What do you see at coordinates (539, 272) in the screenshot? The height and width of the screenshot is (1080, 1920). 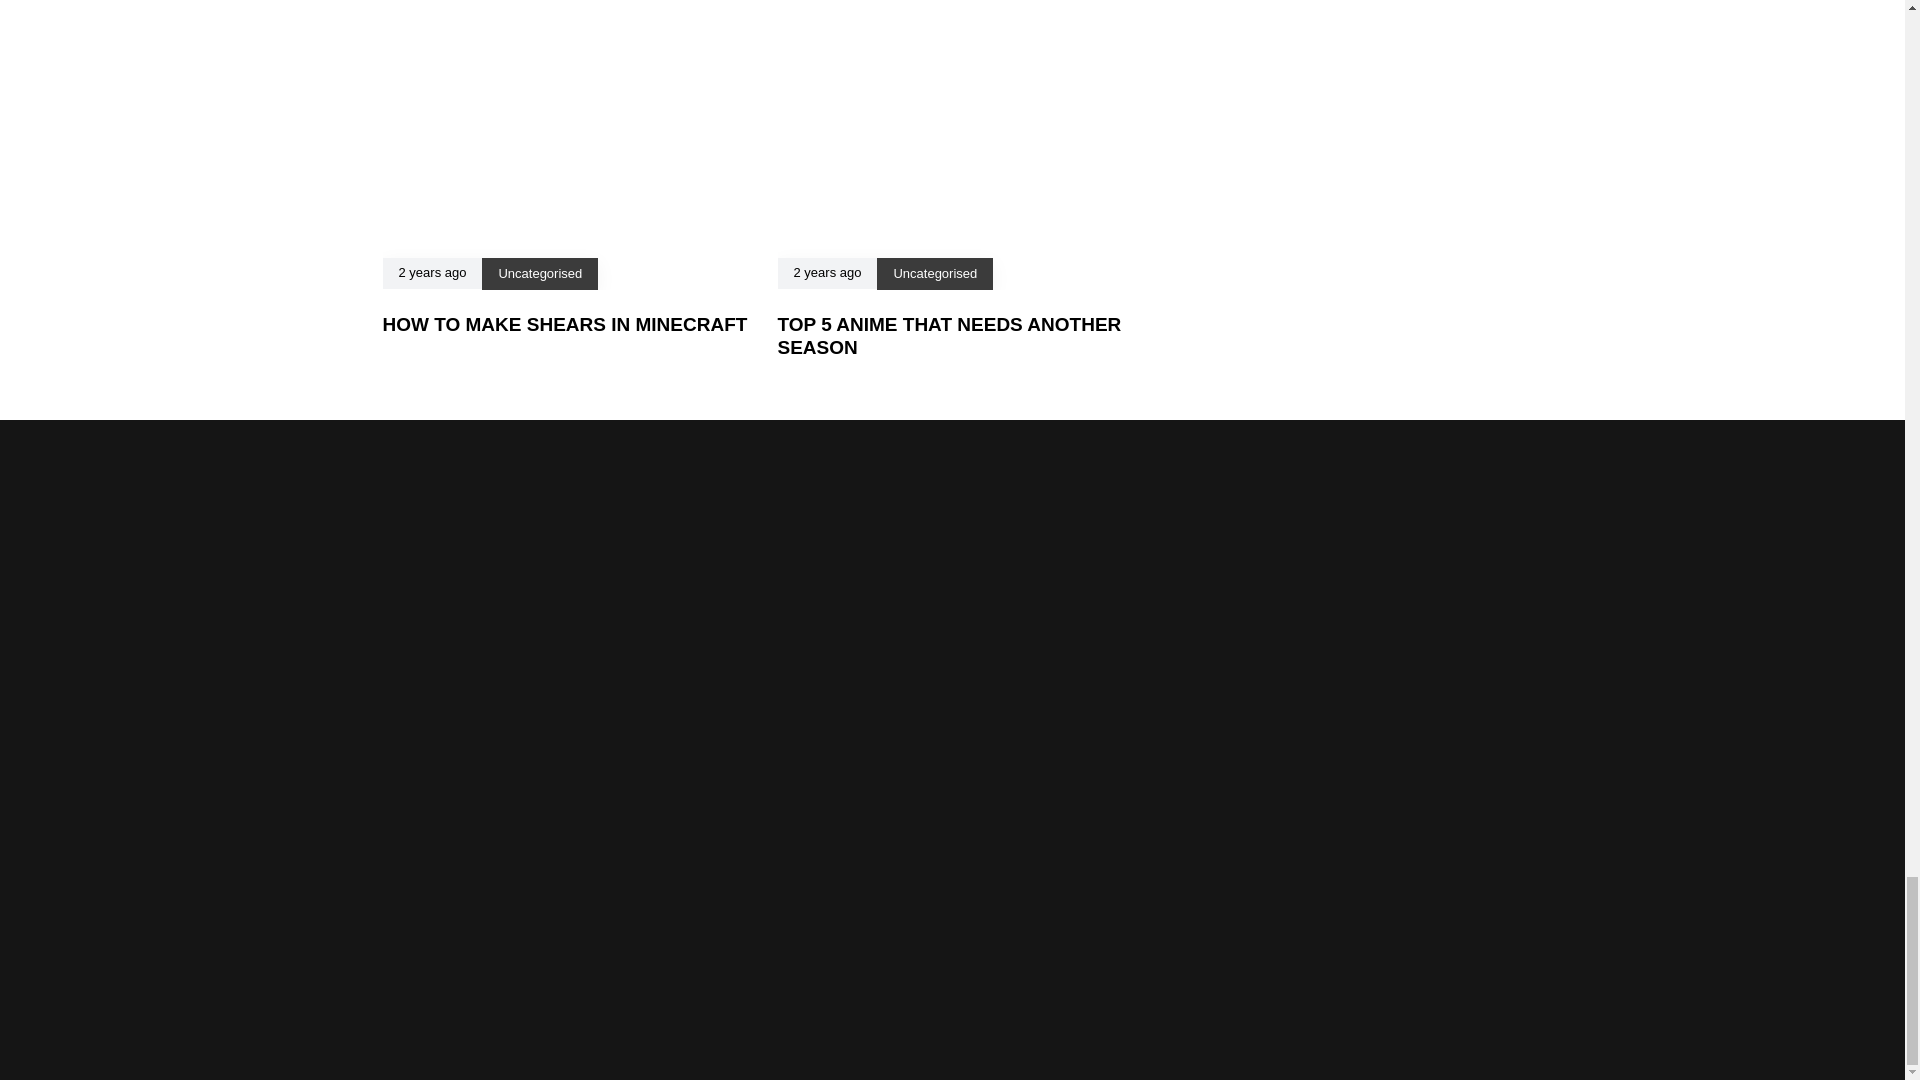 I see `Uncategorised` at bounding box center [539, 272].